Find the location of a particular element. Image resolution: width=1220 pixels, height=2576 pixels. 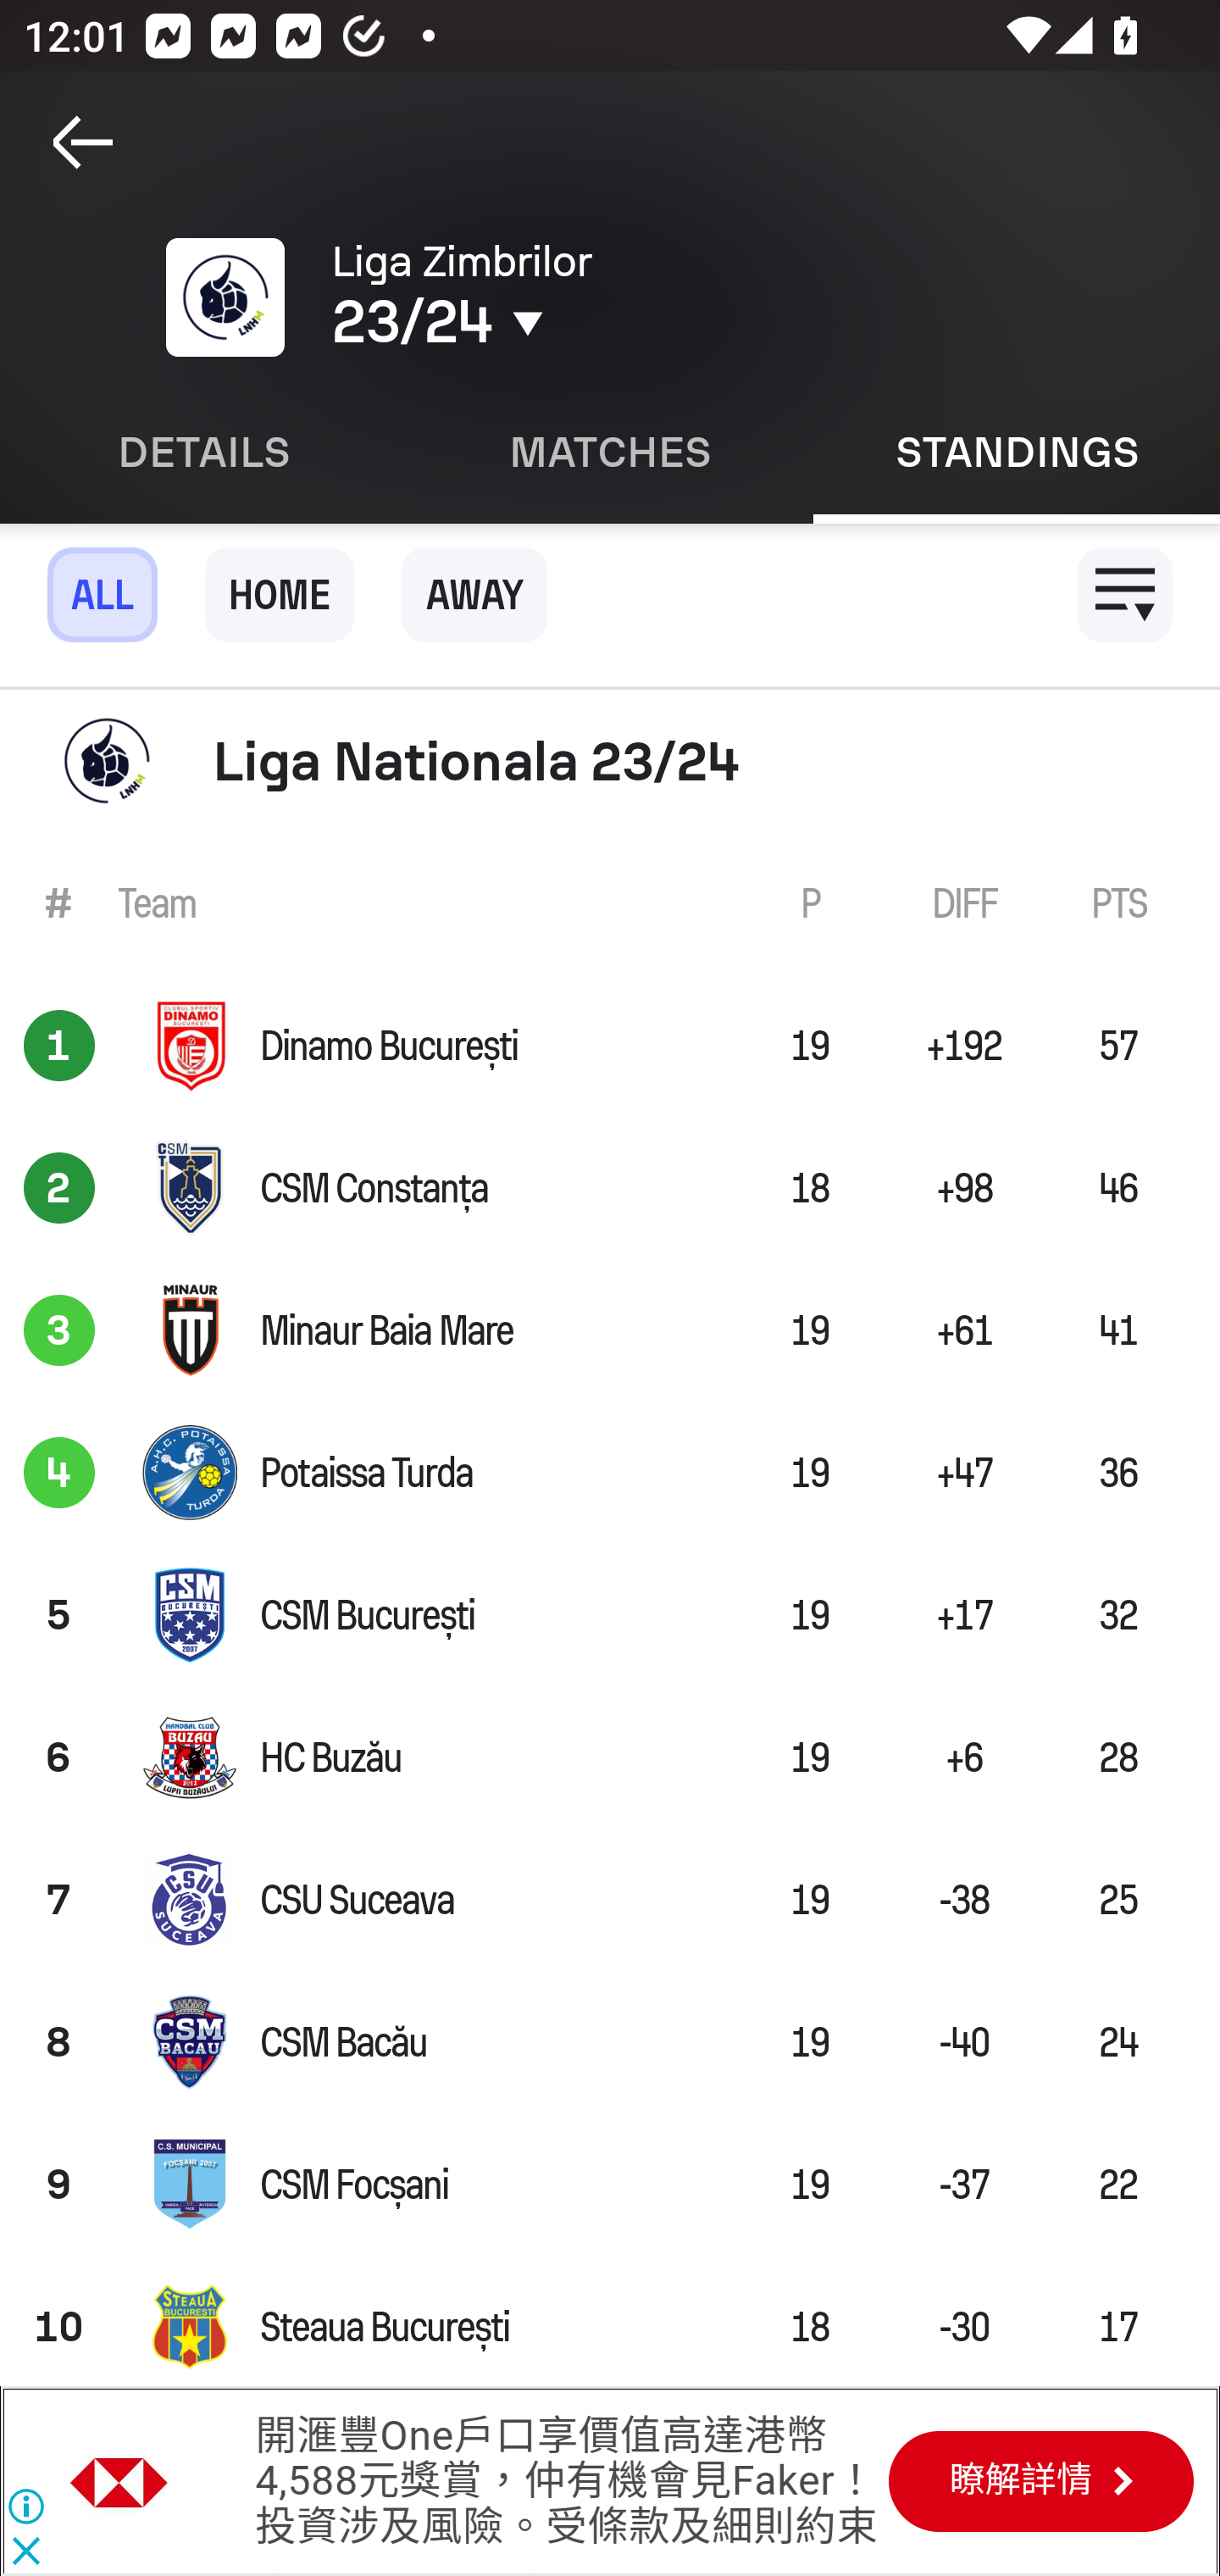

滙豐 is located at coordinates (120, 2481).